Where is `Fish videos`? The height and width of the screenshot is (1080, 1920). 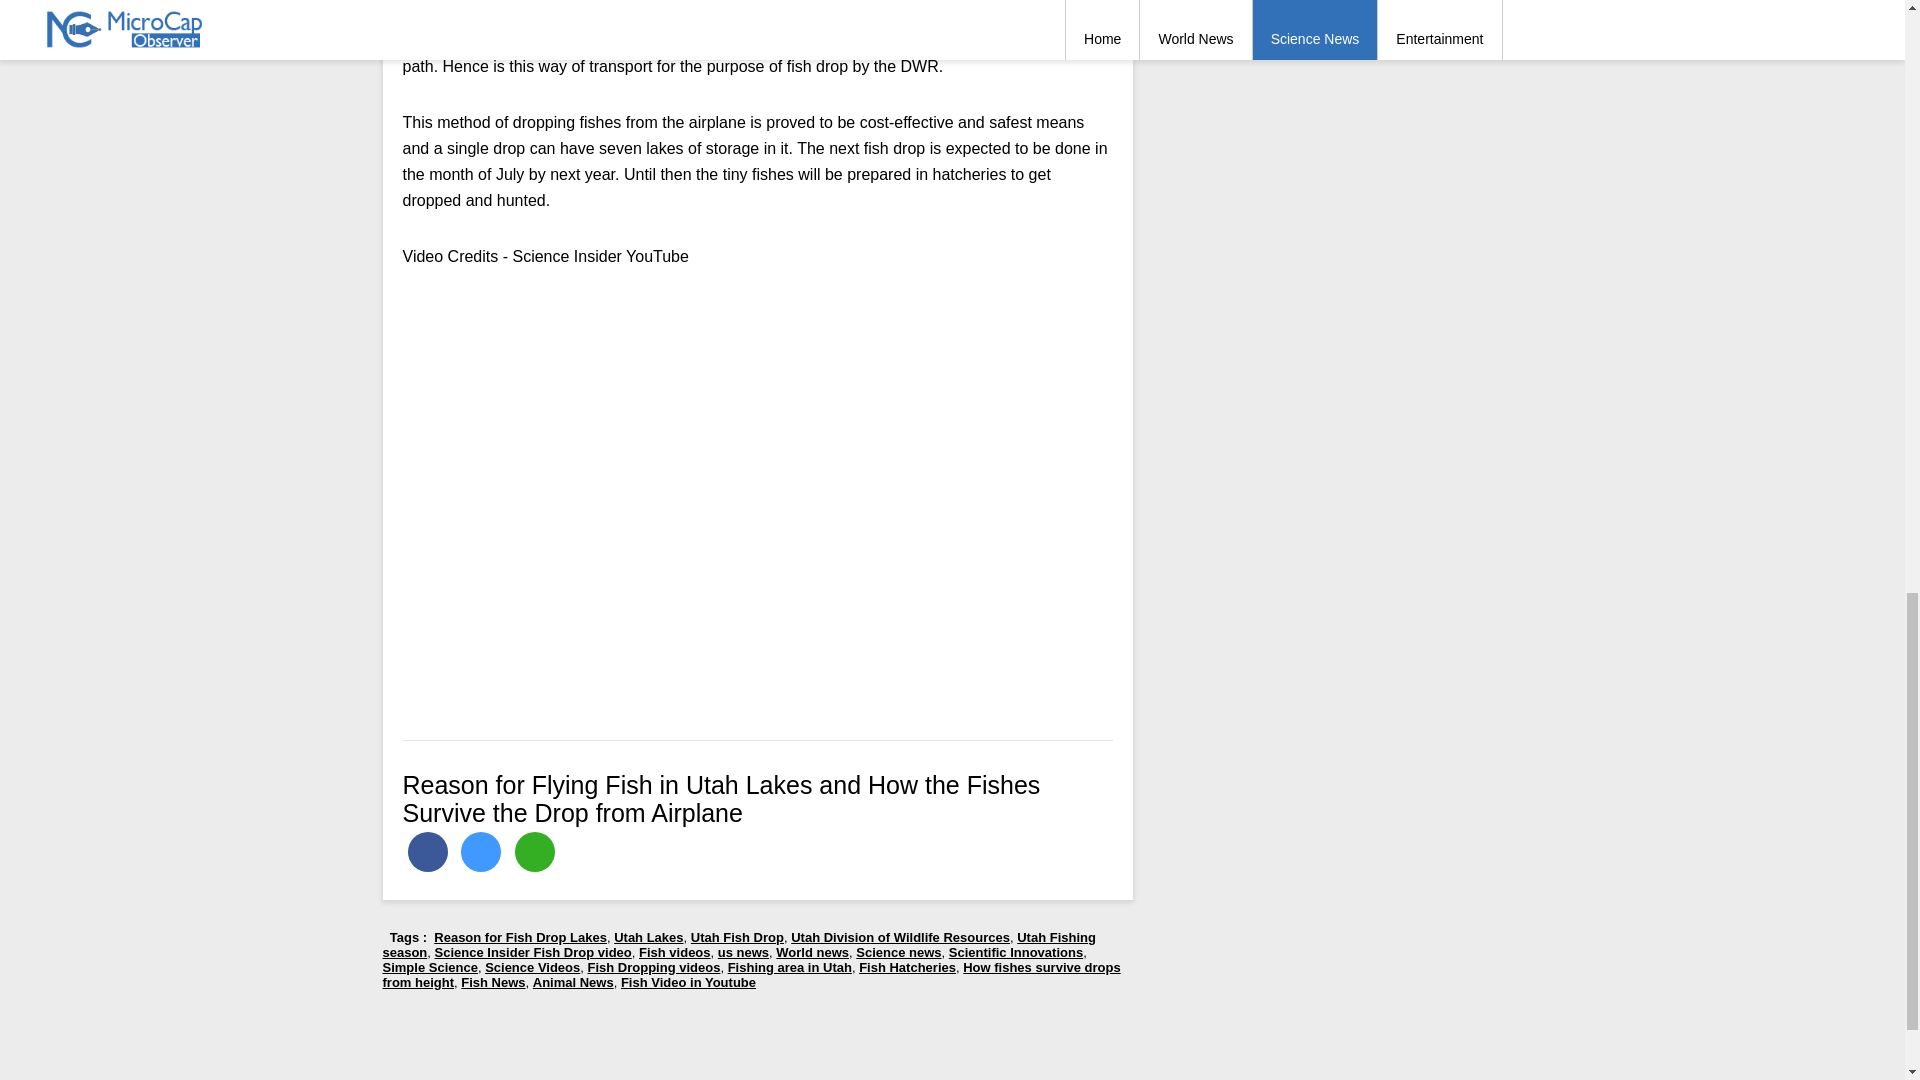 Fish videos is located at coordinates (674, 952).